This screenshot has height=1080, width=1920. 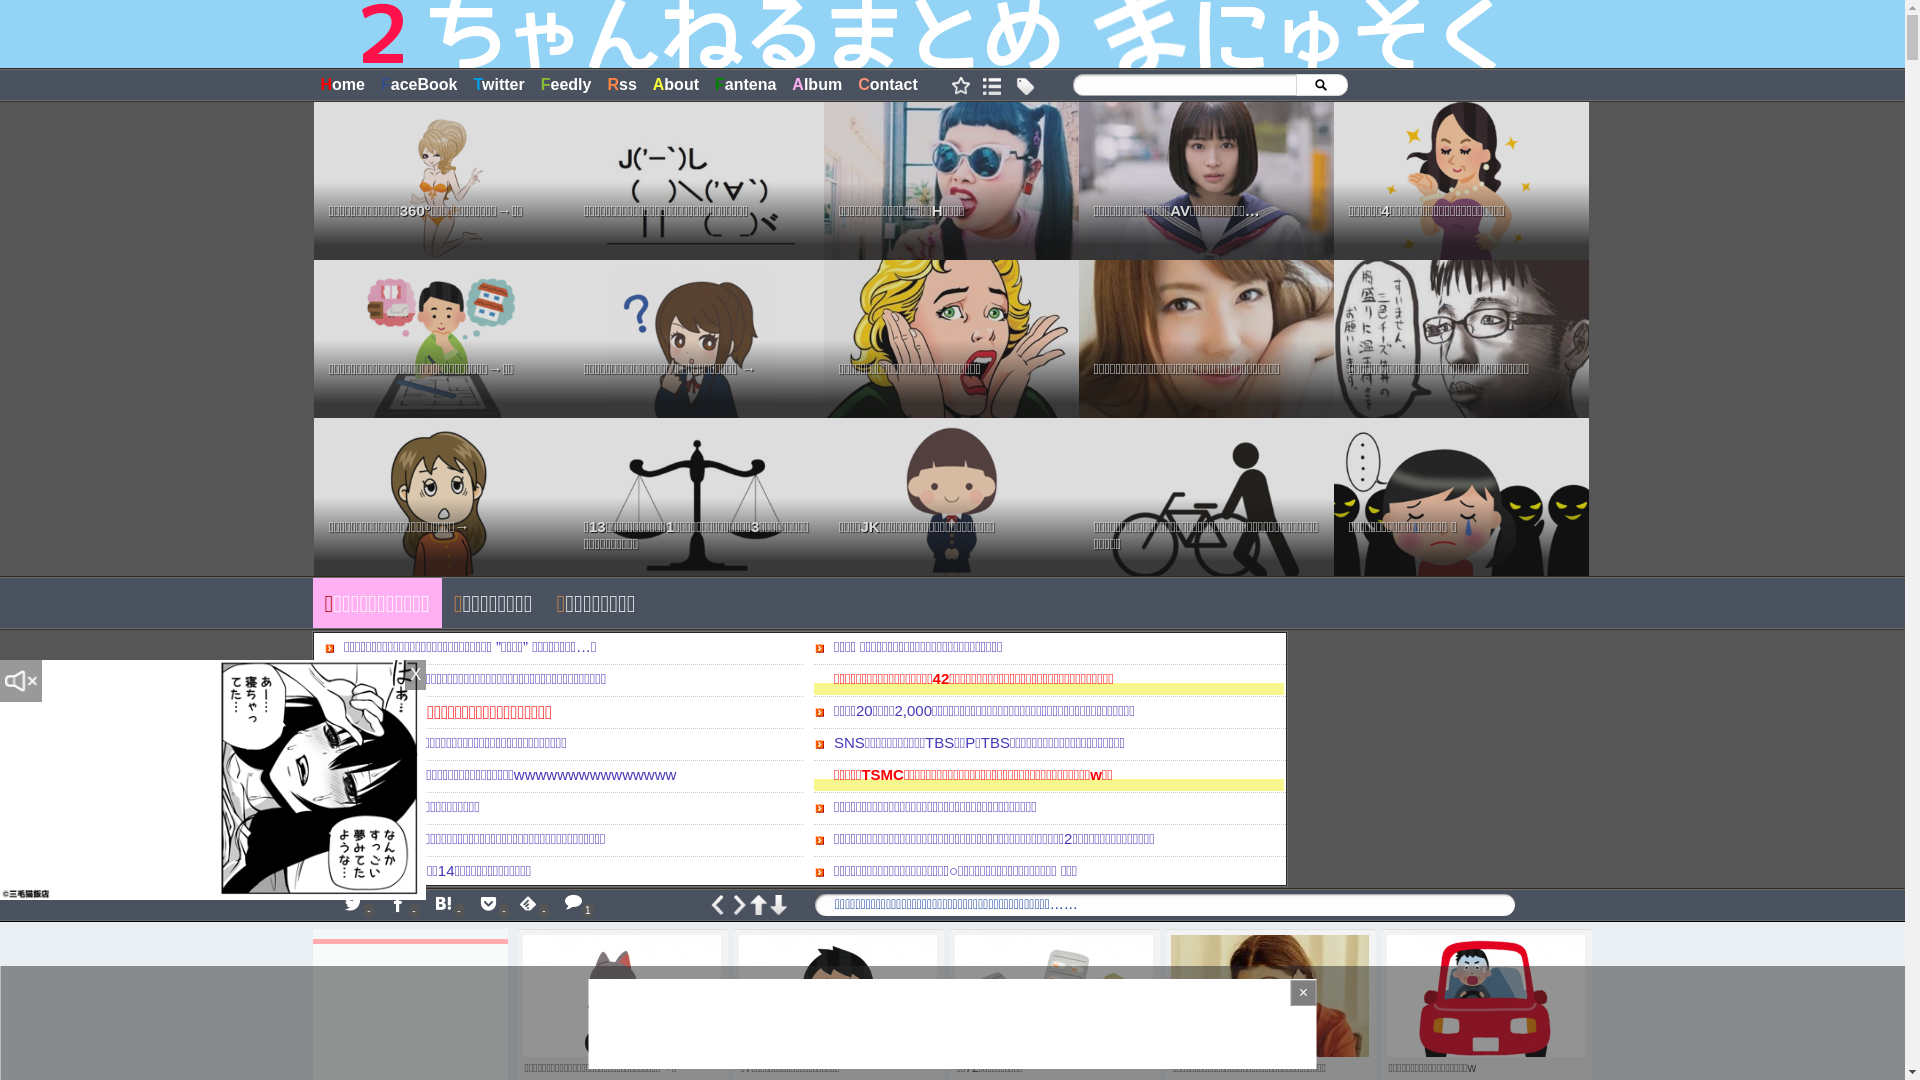 I want to click on -, so click(x=356, y=905).